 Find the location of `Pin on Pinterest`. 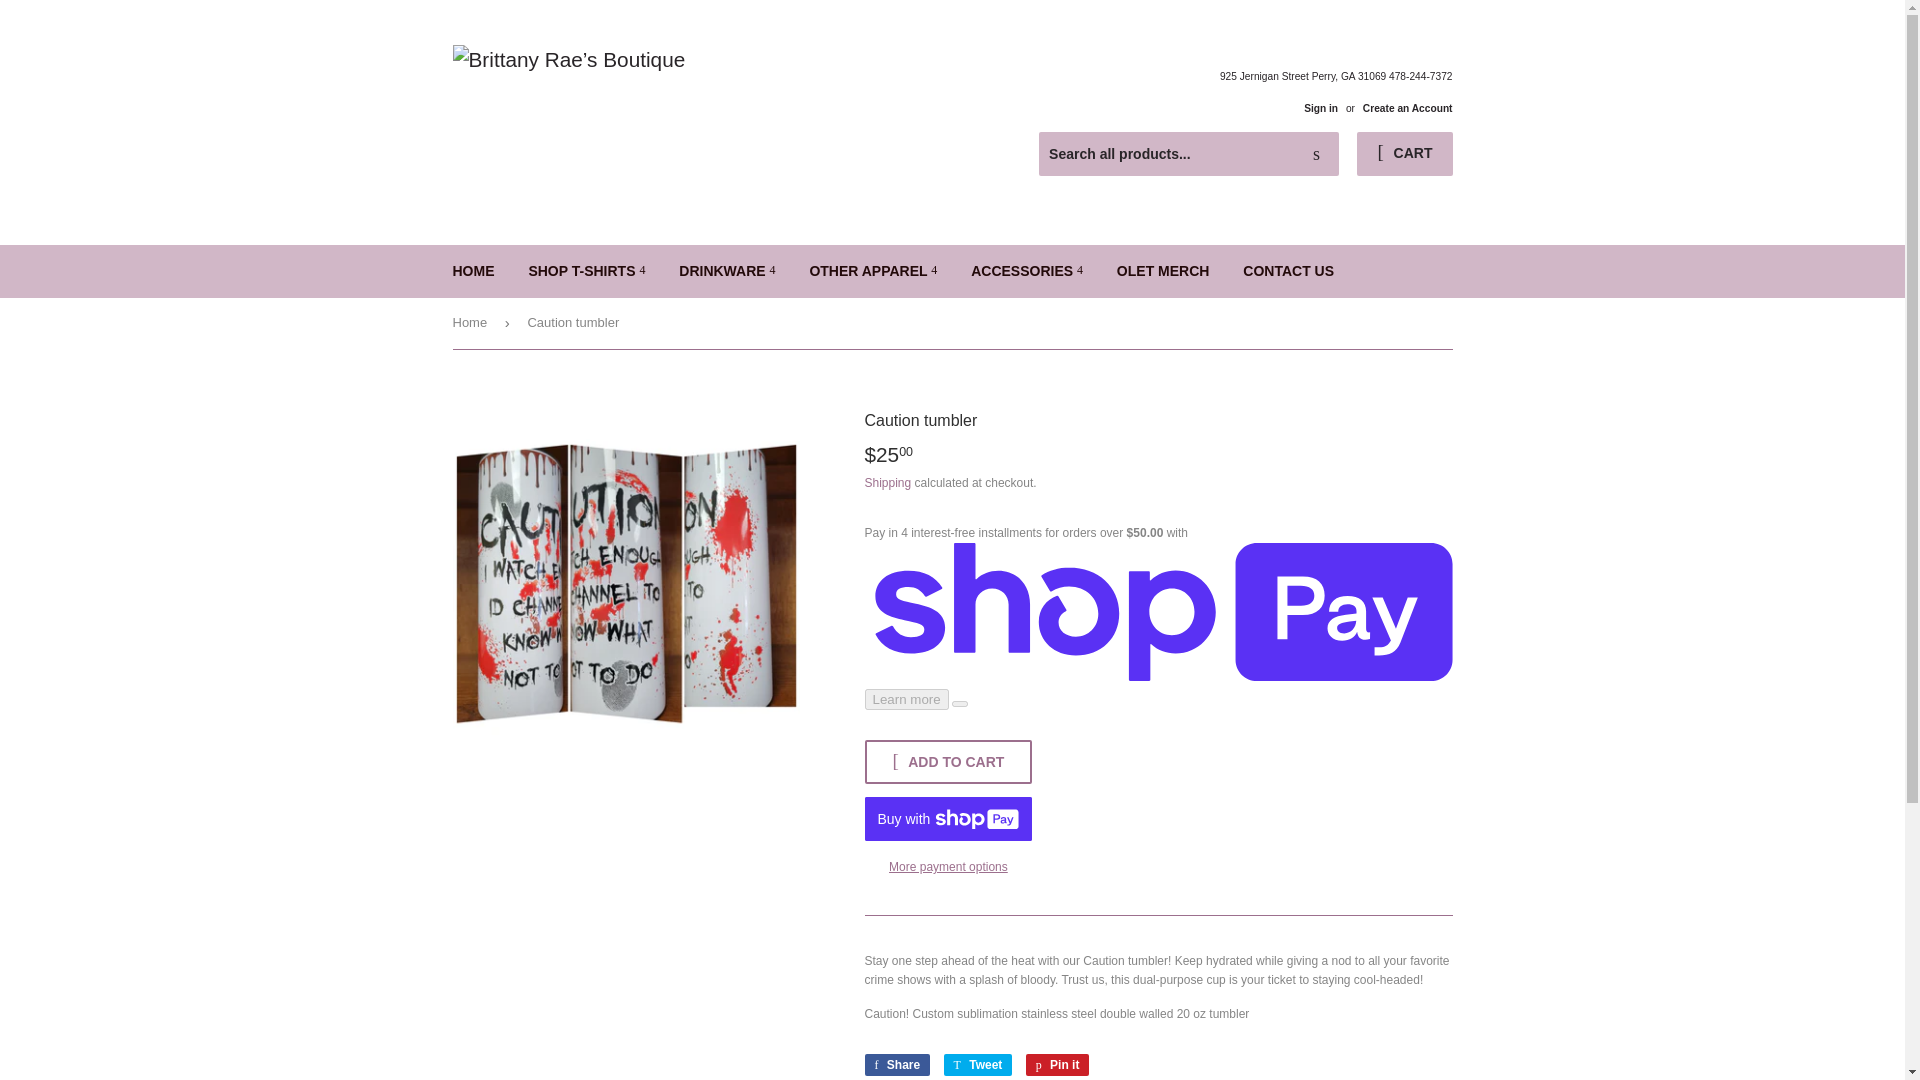

Pin on Pinterest is located at coordinates (1058, 1064).